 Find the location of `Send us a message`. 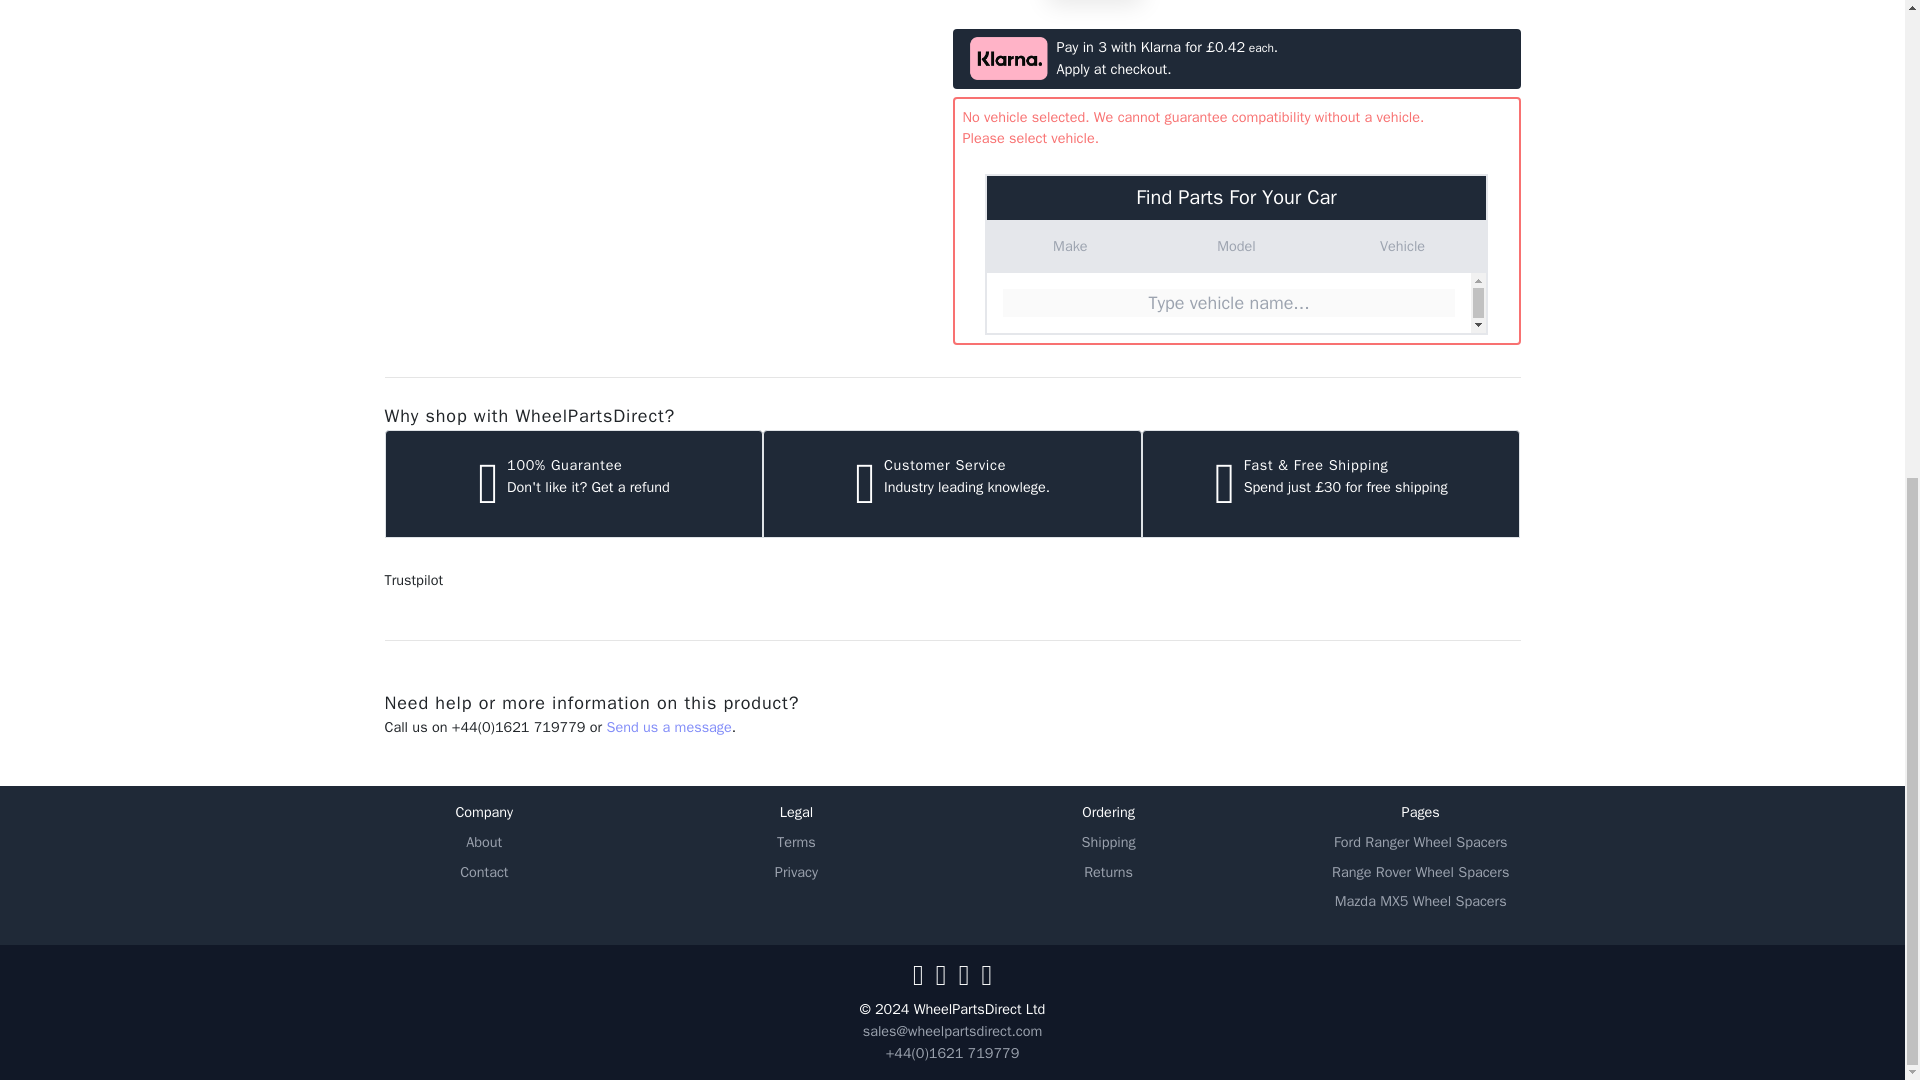

Send us a message is located at coordinates (668, 726).